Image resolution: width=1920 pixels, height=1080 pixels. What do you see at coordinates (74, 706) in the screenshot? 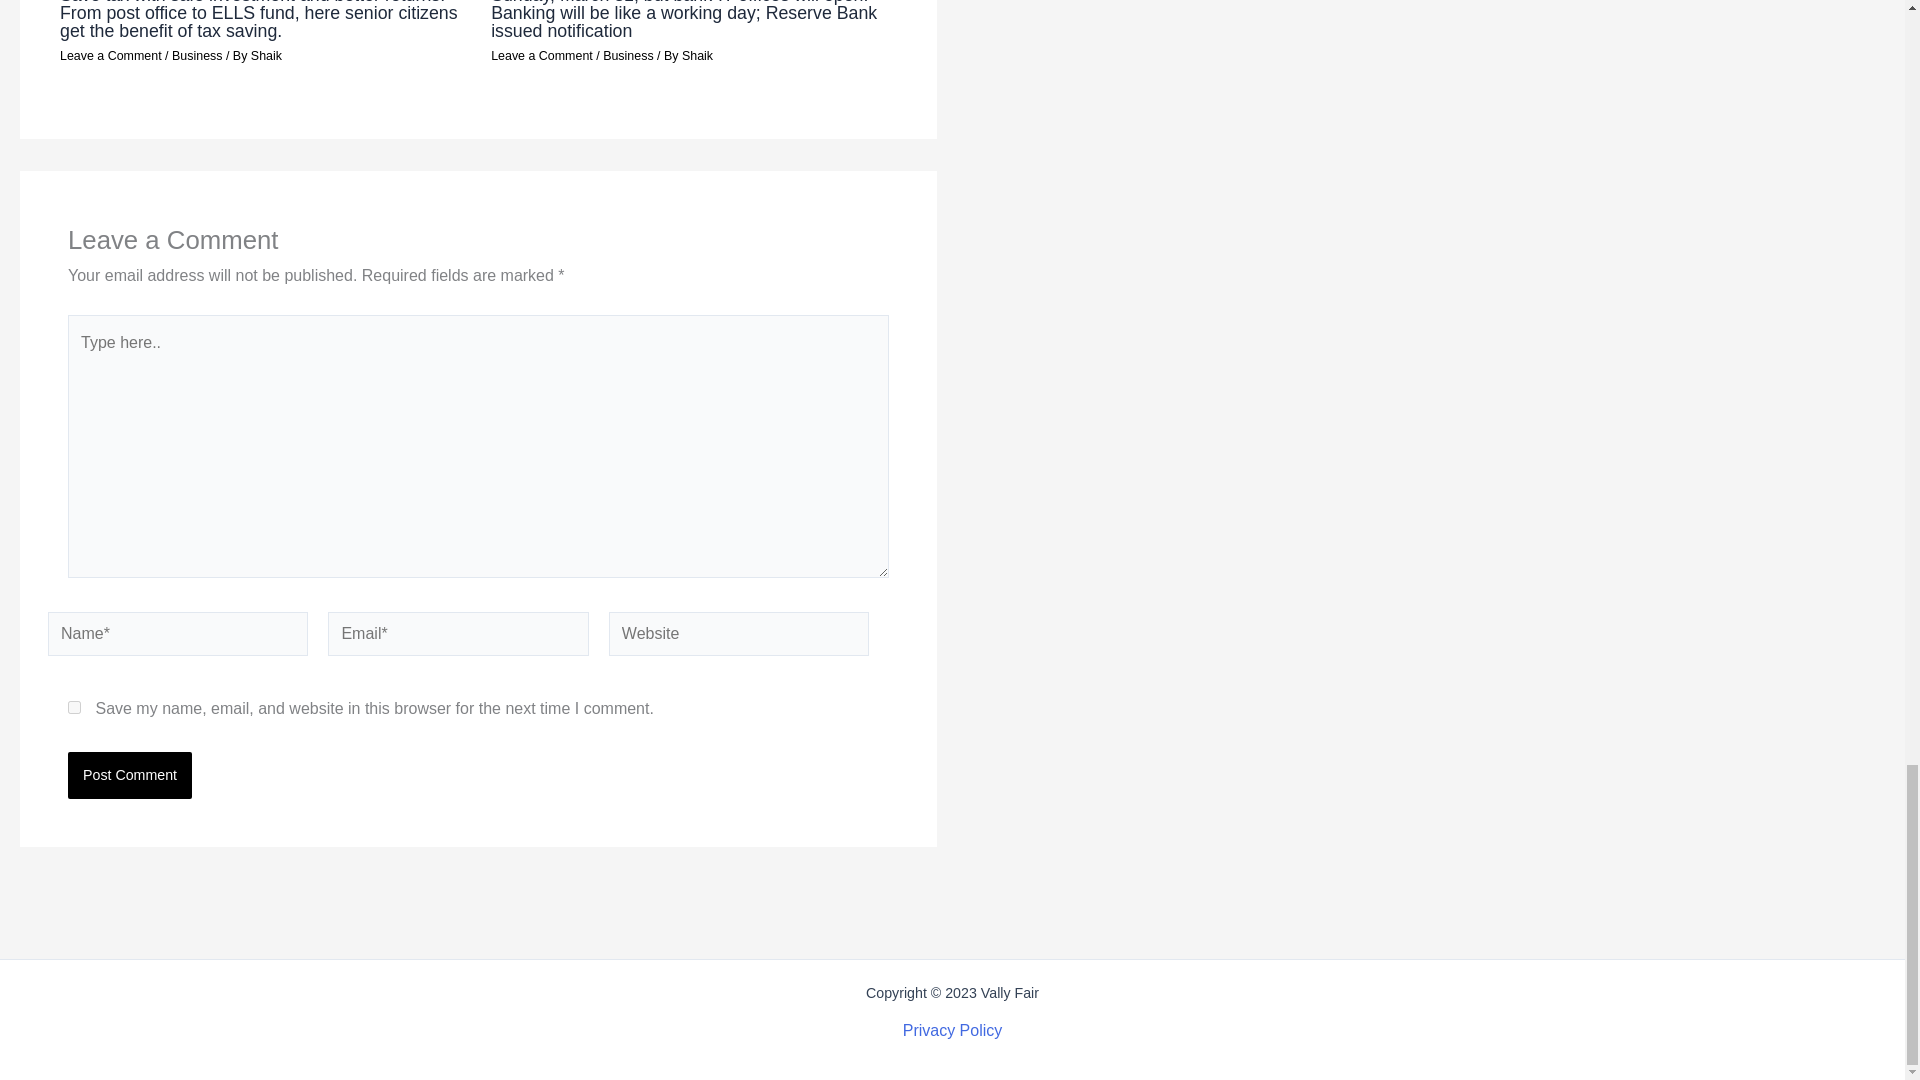
I see `yes` at bounding box center [74, 706].